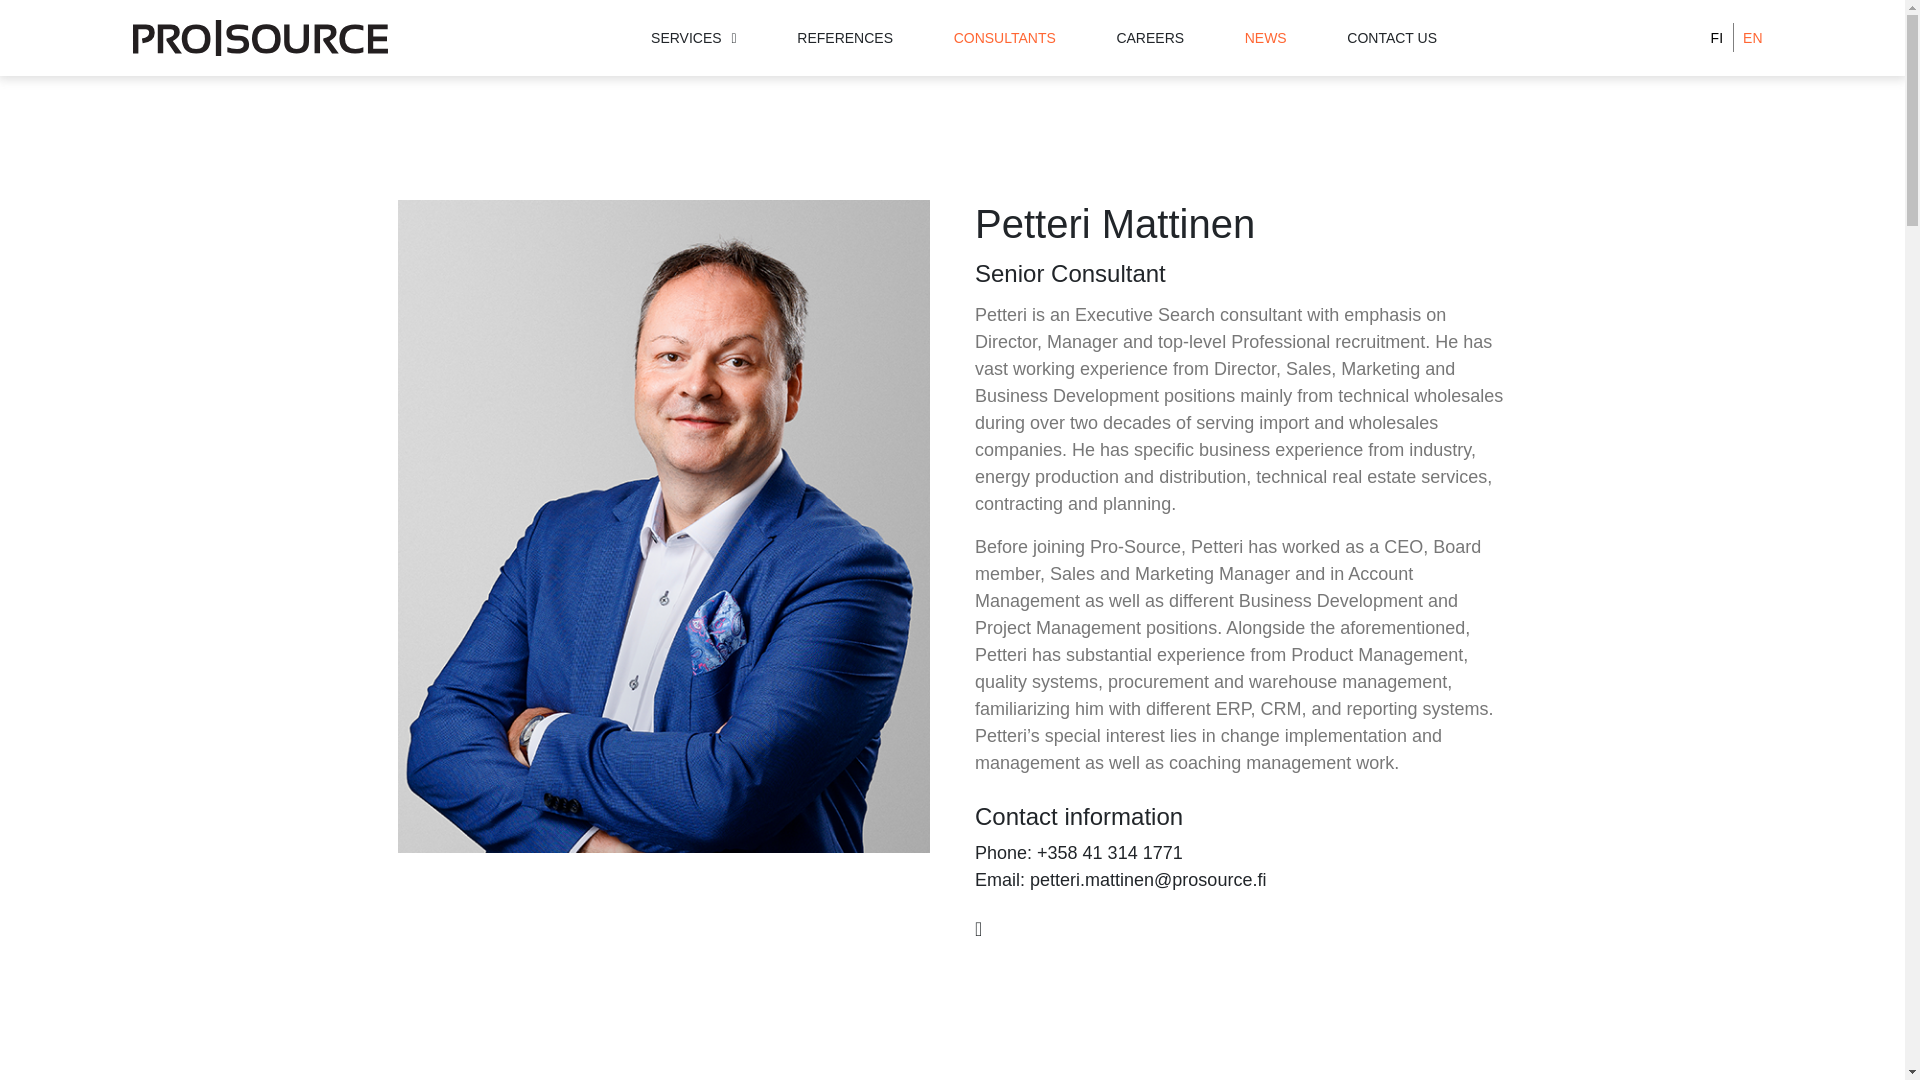 The image size is (1920, 1080). What do you see at coordinates (694, 38) in the screenshot?
I see `SERVICES` at bounding box center [694, 38].